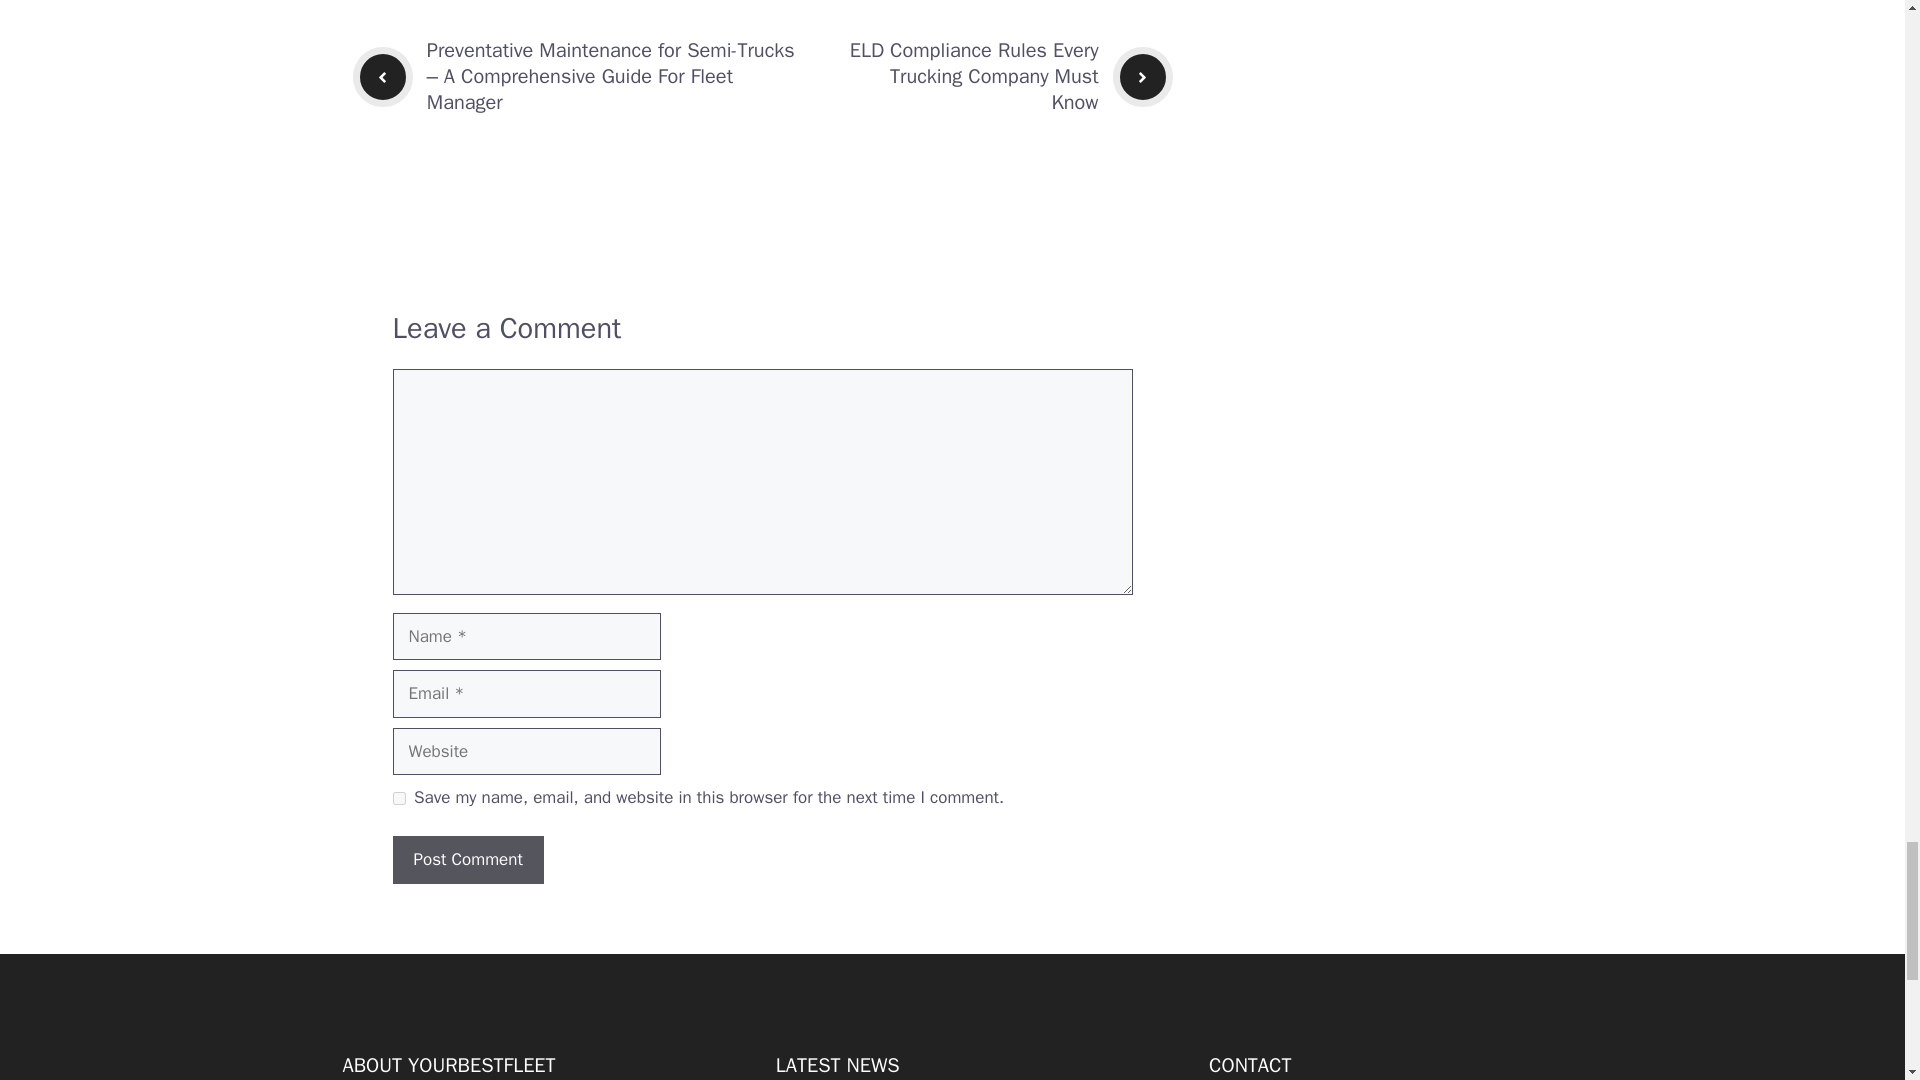 The width and height of the screenshot is (1920, 1080). What do you see at coordinates (467, 860) in the screenshot?
I see `Post Comment` at bounding box center [467, 860].